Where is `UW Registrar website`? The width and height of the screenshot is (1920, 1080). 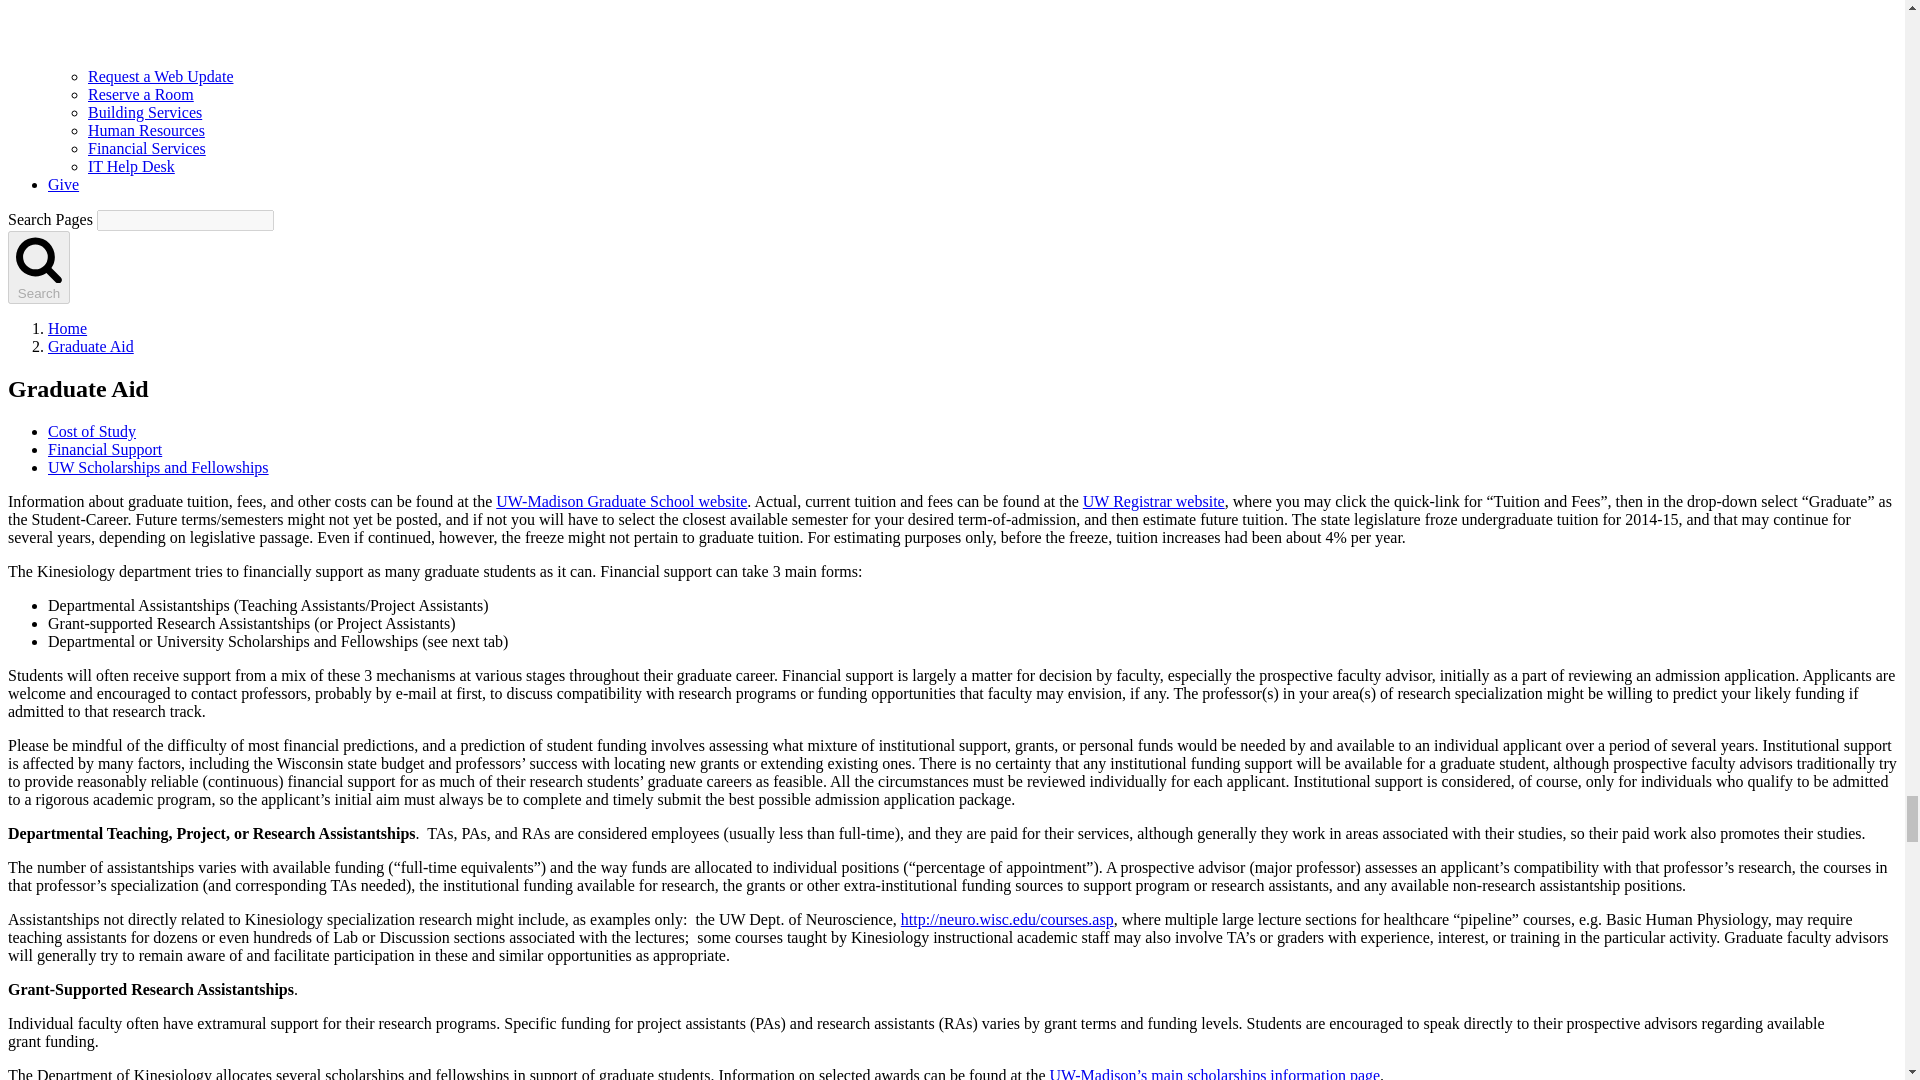 UW Registrar website is located at coordinates (1153, 500).